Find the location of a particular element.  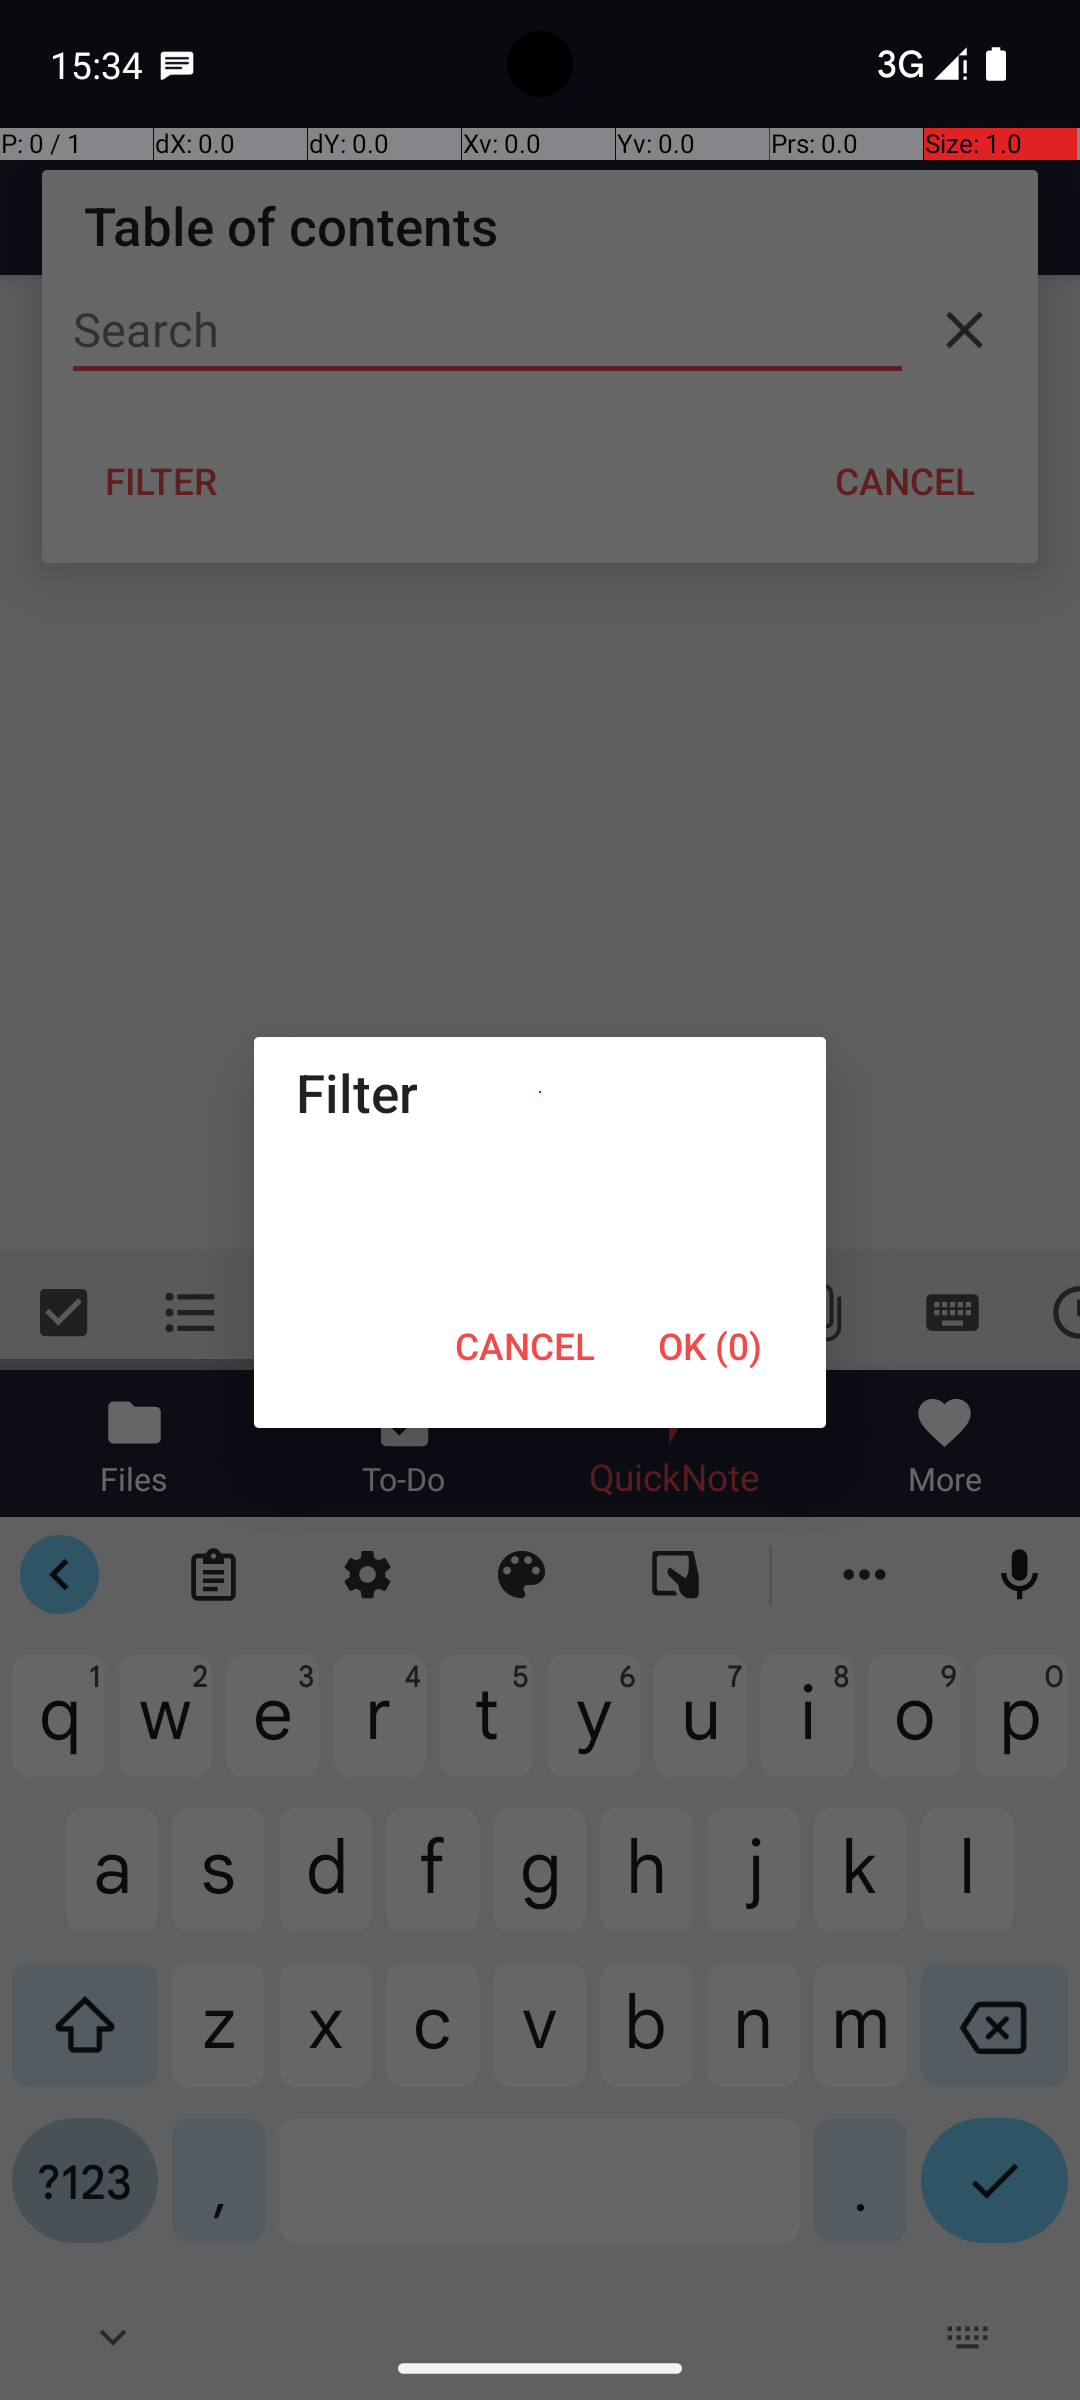

SMS Messenger notification: Martin Chen is located at coordinates (177, 64).